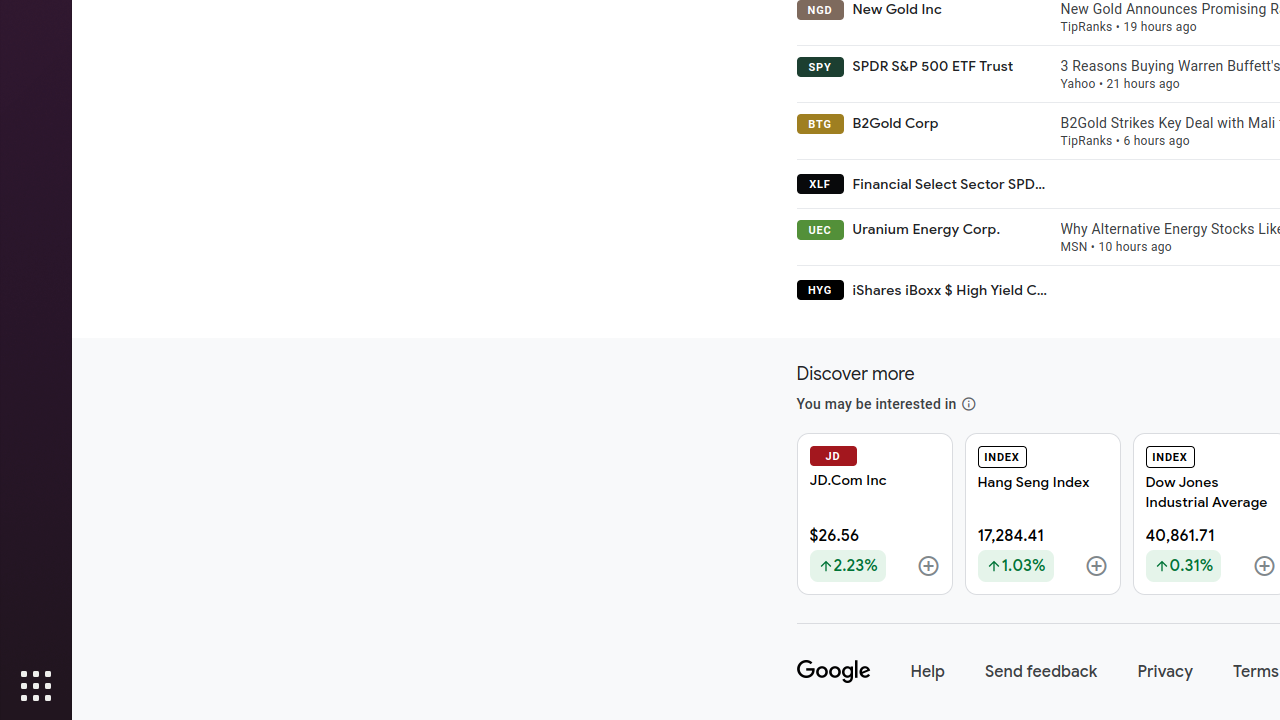 This screenshot has width=1280, height=720. I want to click on Help, so click(928, 672).